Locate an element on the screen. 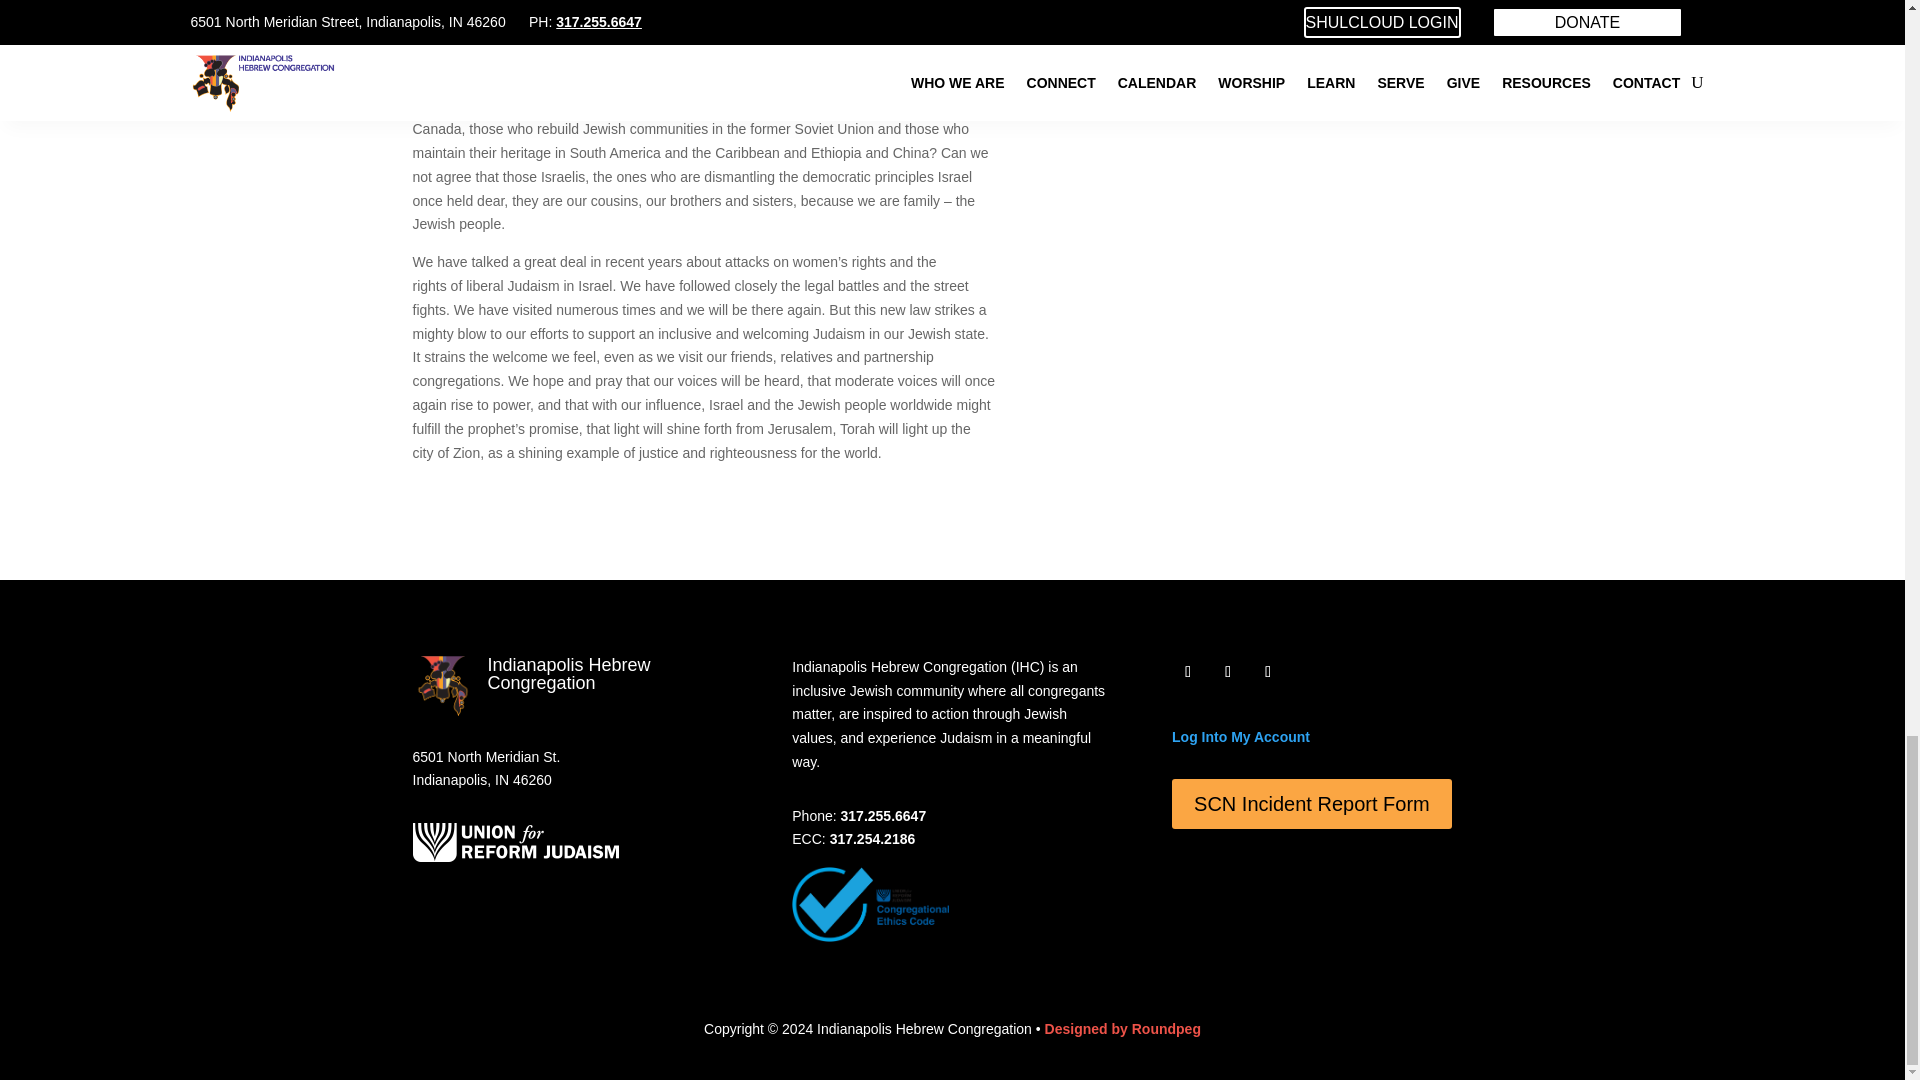 This screenshot has height=1080, width=1920. URJ-Congregational-Ethics-transp-bg is located at coordinates (870, 904).